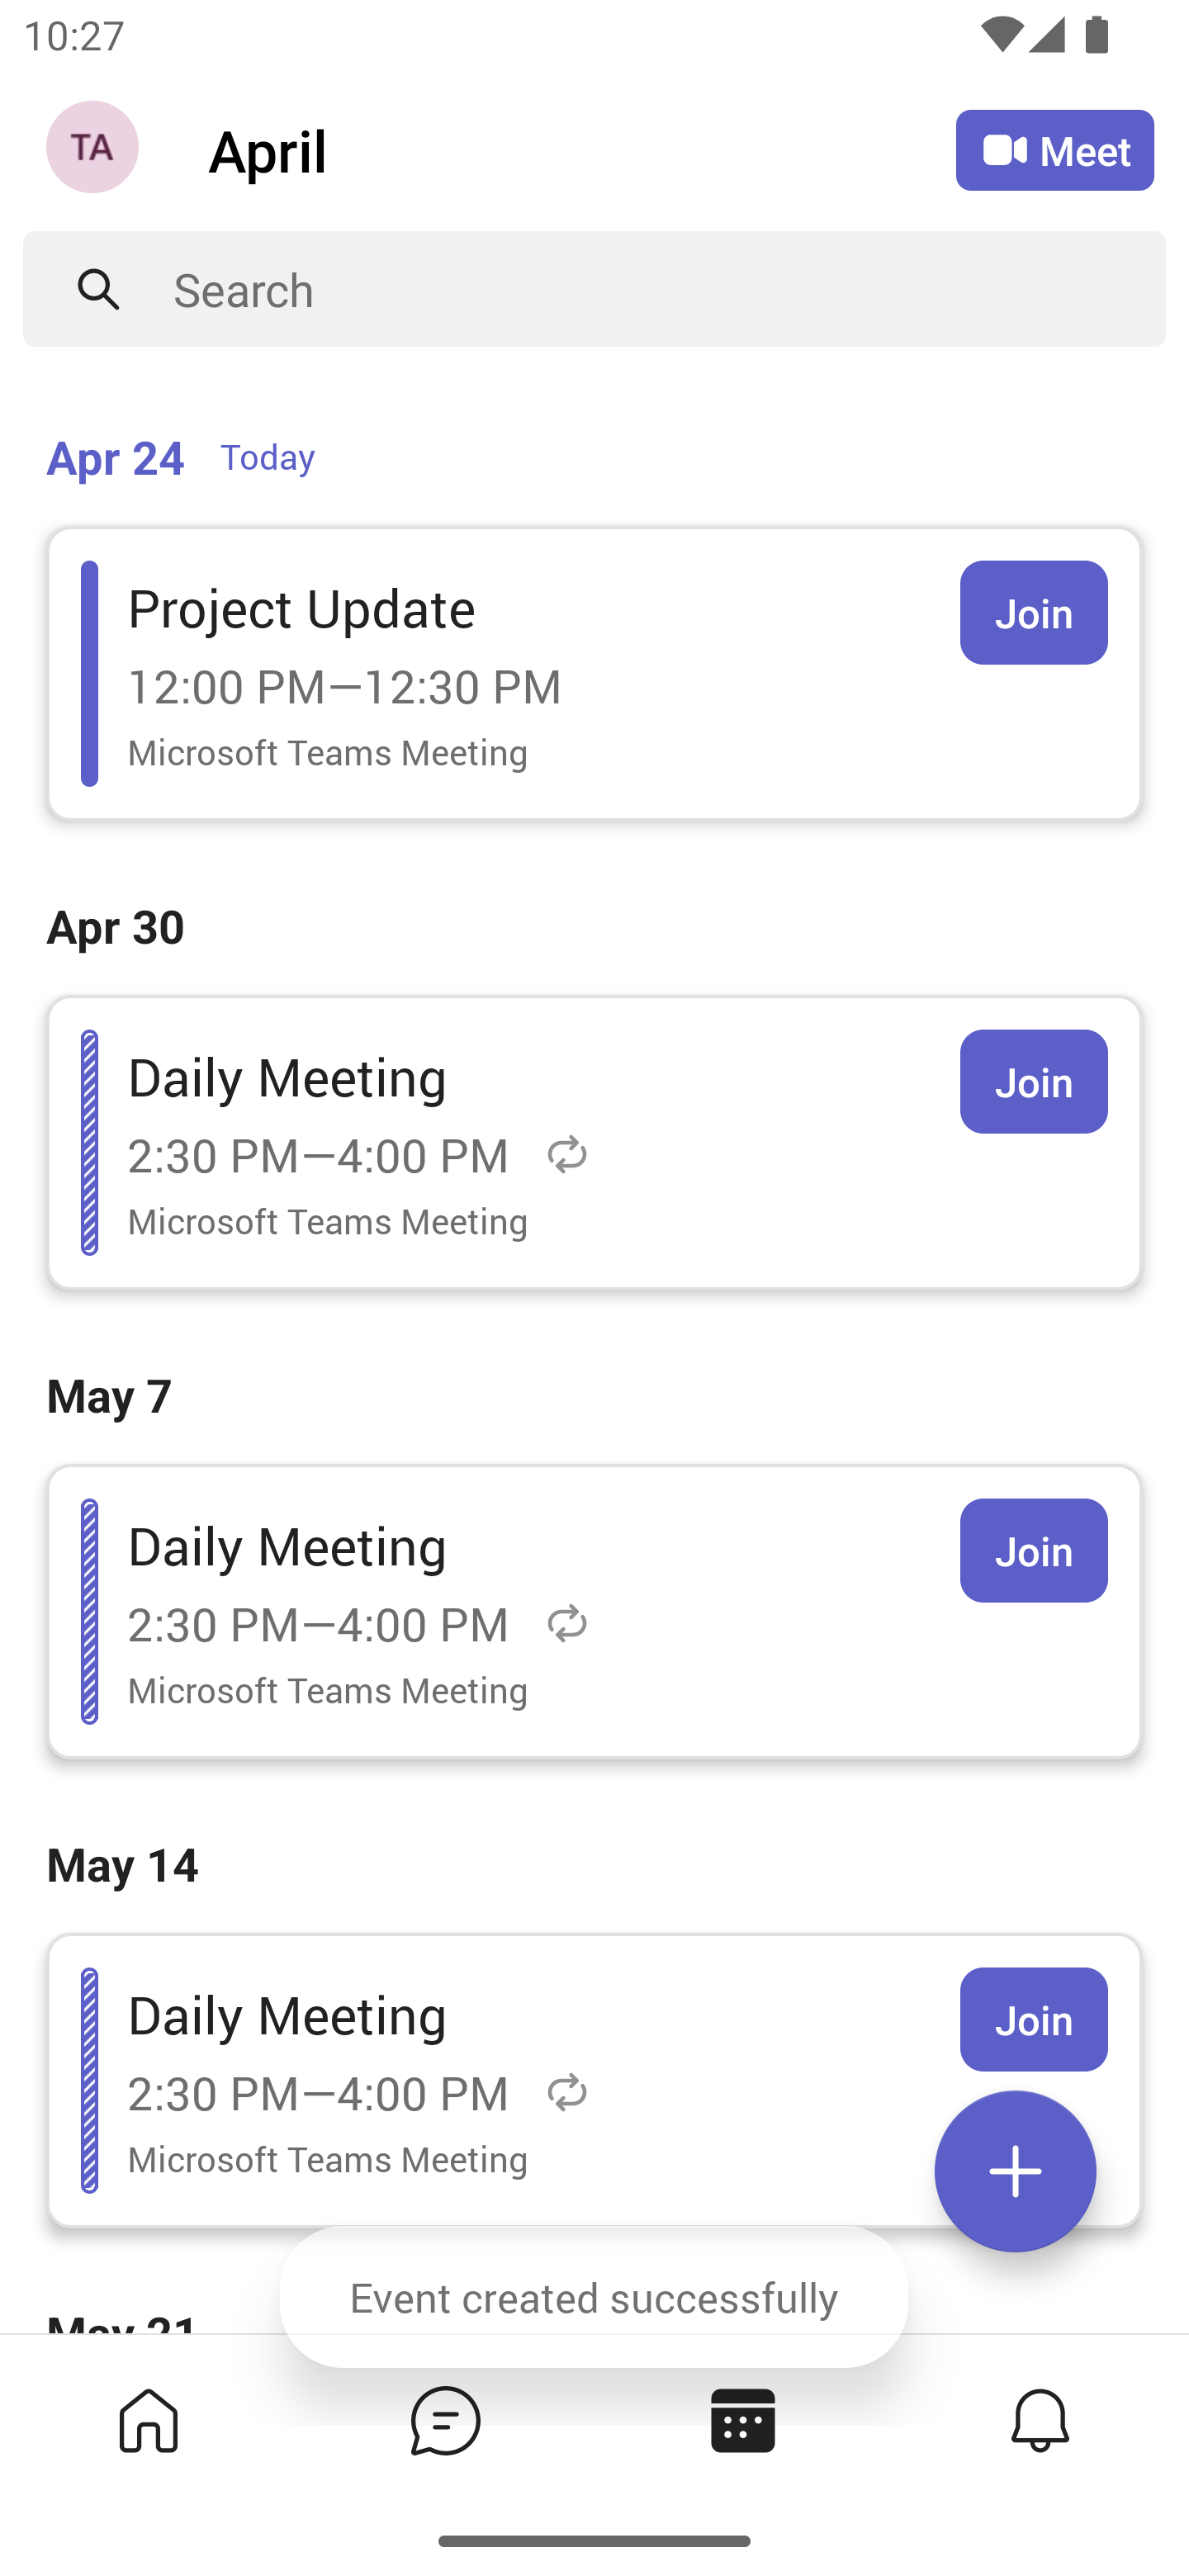  Describe the element at coordinates (1015, 2171) in the screenshot. I see `Expand meetings menu` at that location.